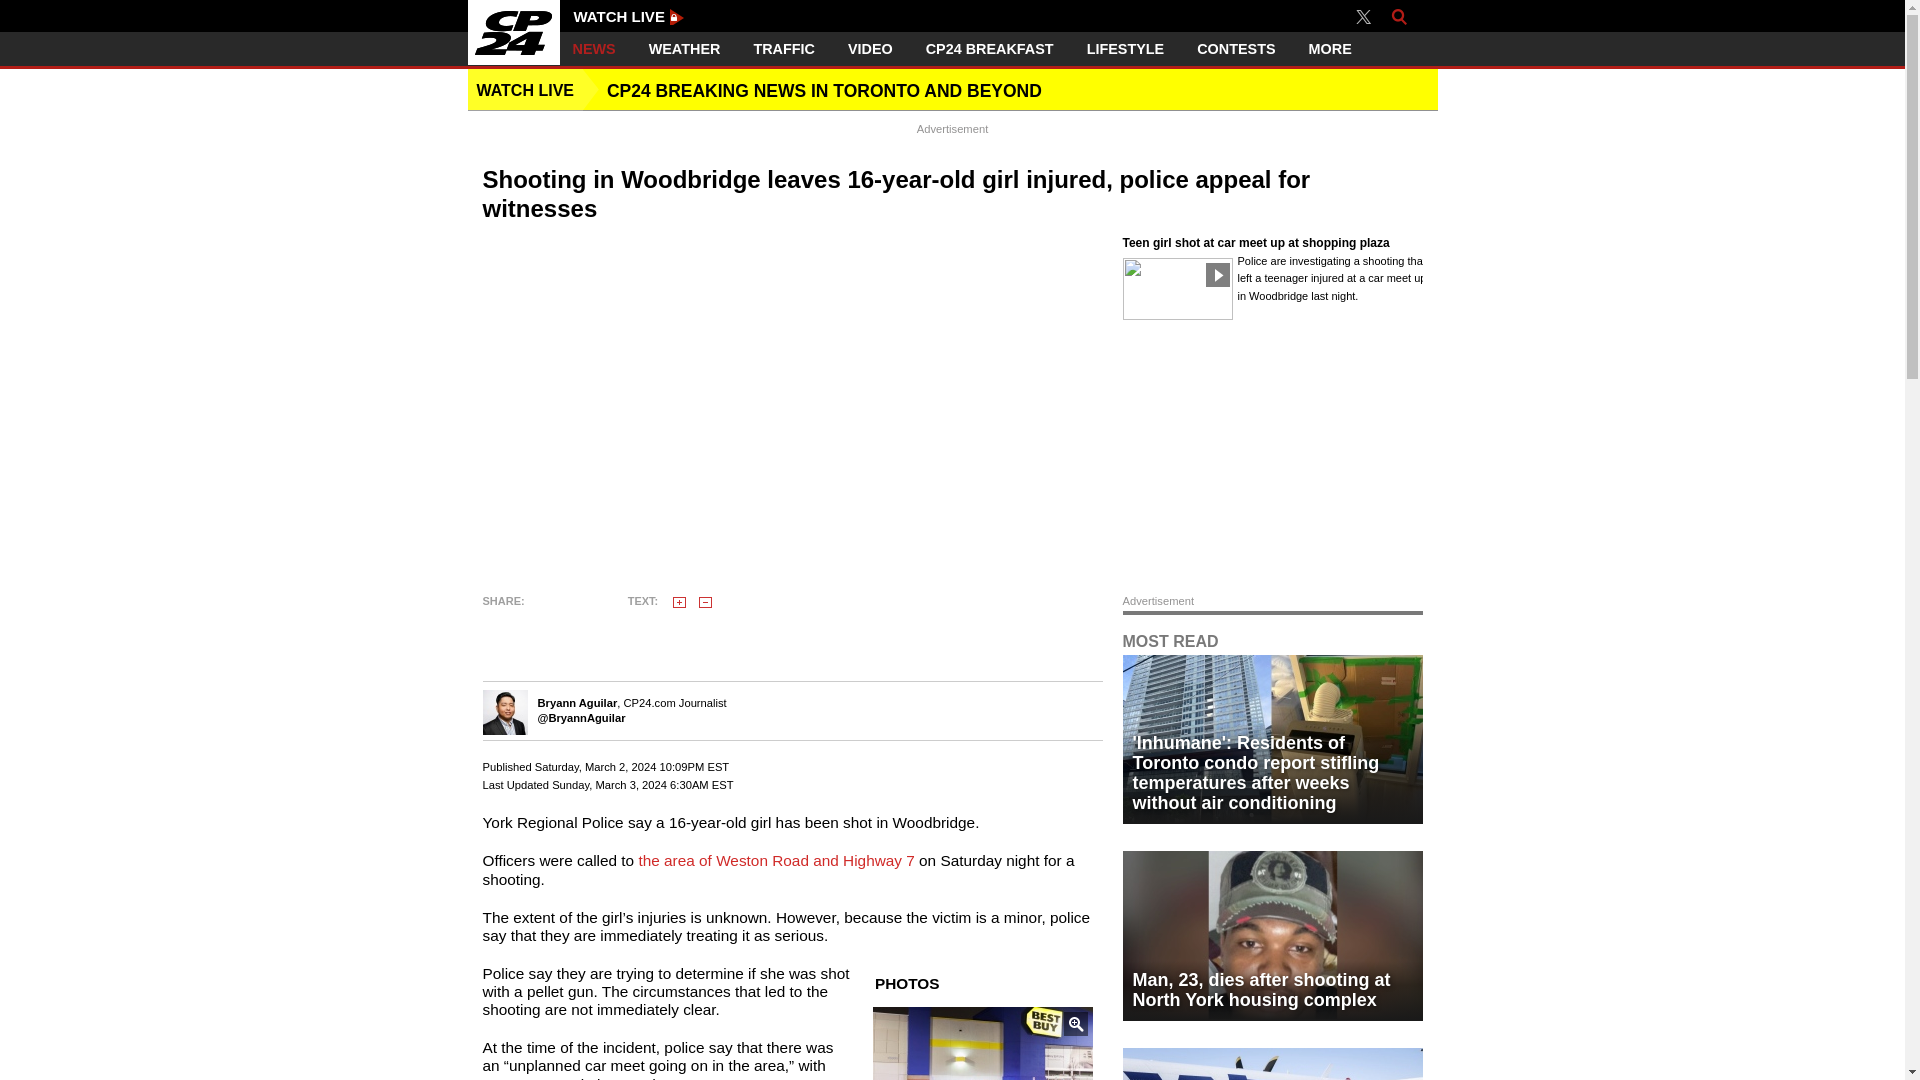  Describe the element at coordinates (1235, 49) in the screenshot. I see `CONTESTS` at that location.